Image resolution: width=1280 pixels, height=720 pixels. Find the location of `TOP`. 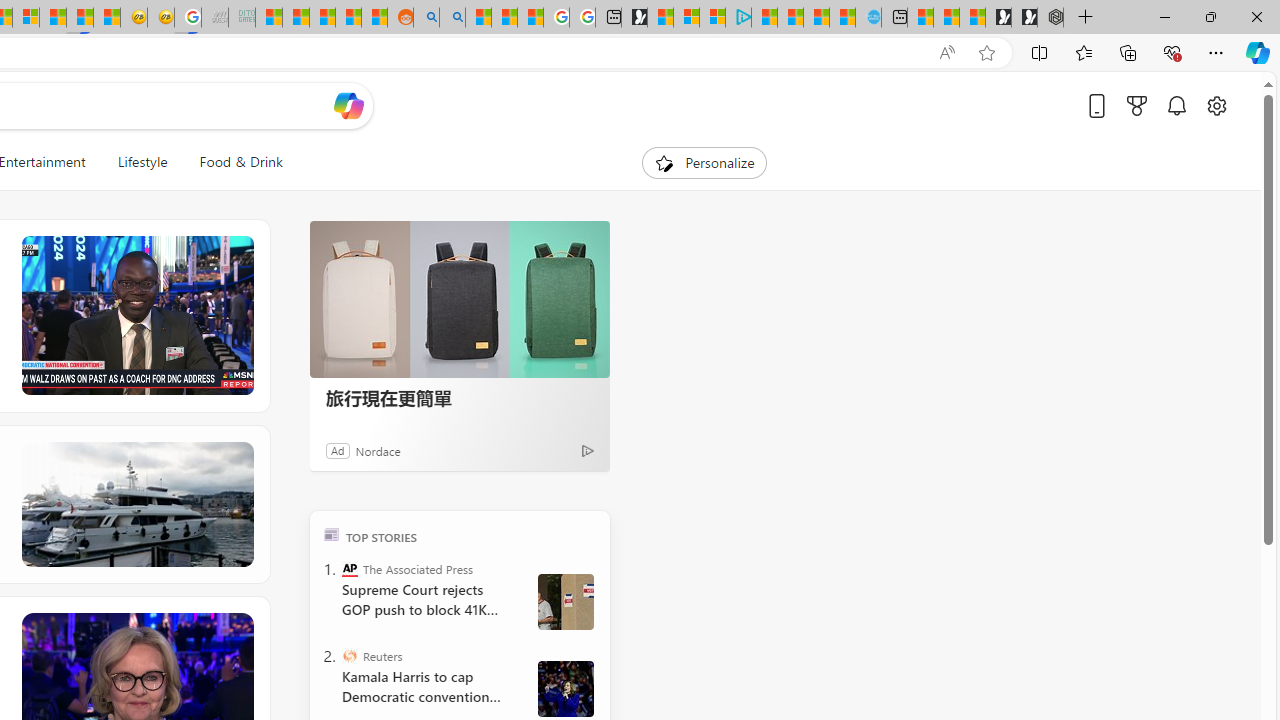

TOP is located at coordinates (332, 534).